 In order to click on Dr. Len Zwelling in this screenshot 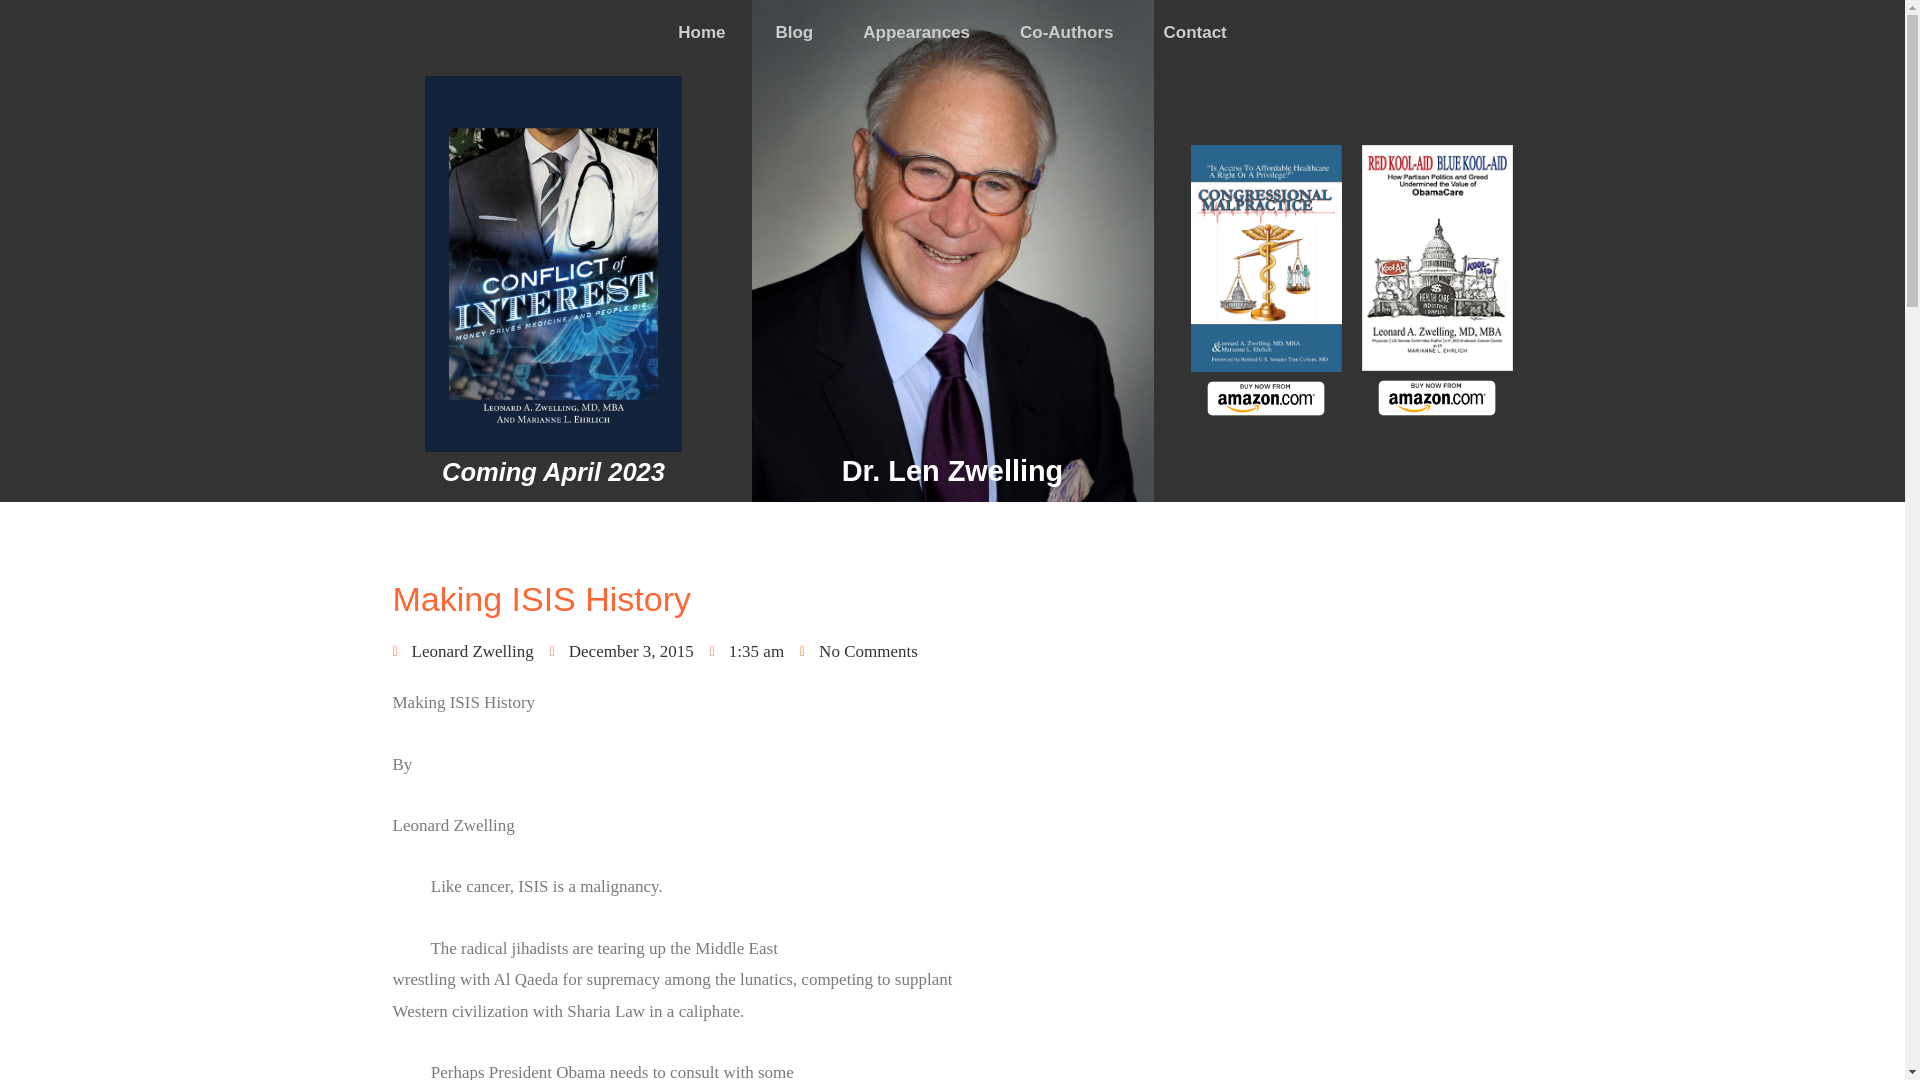, I will do `click(952, 470)`.